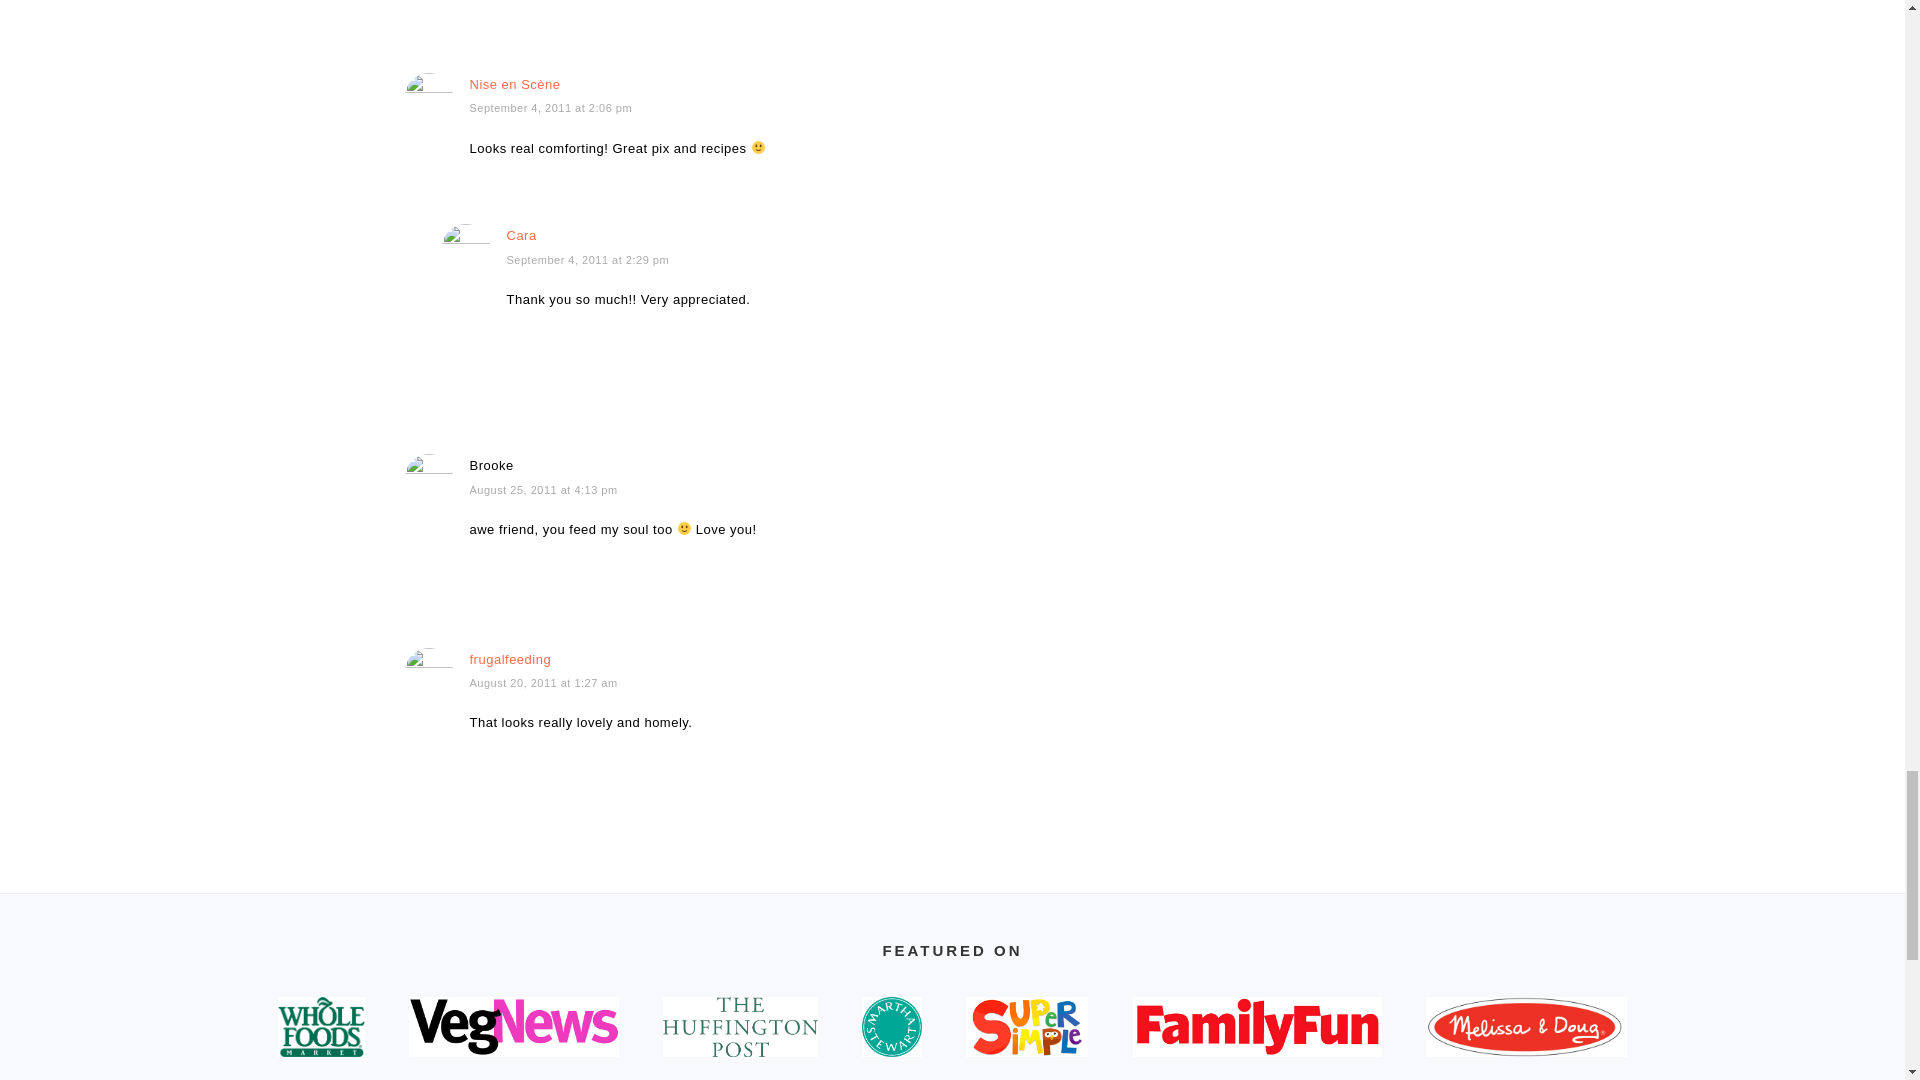 This screenshot has width=1920, height=1080. Describe the element at coordinates (514, 1026) in the screenshot. I see `Fork and Beans featured on VegNews` at that location.